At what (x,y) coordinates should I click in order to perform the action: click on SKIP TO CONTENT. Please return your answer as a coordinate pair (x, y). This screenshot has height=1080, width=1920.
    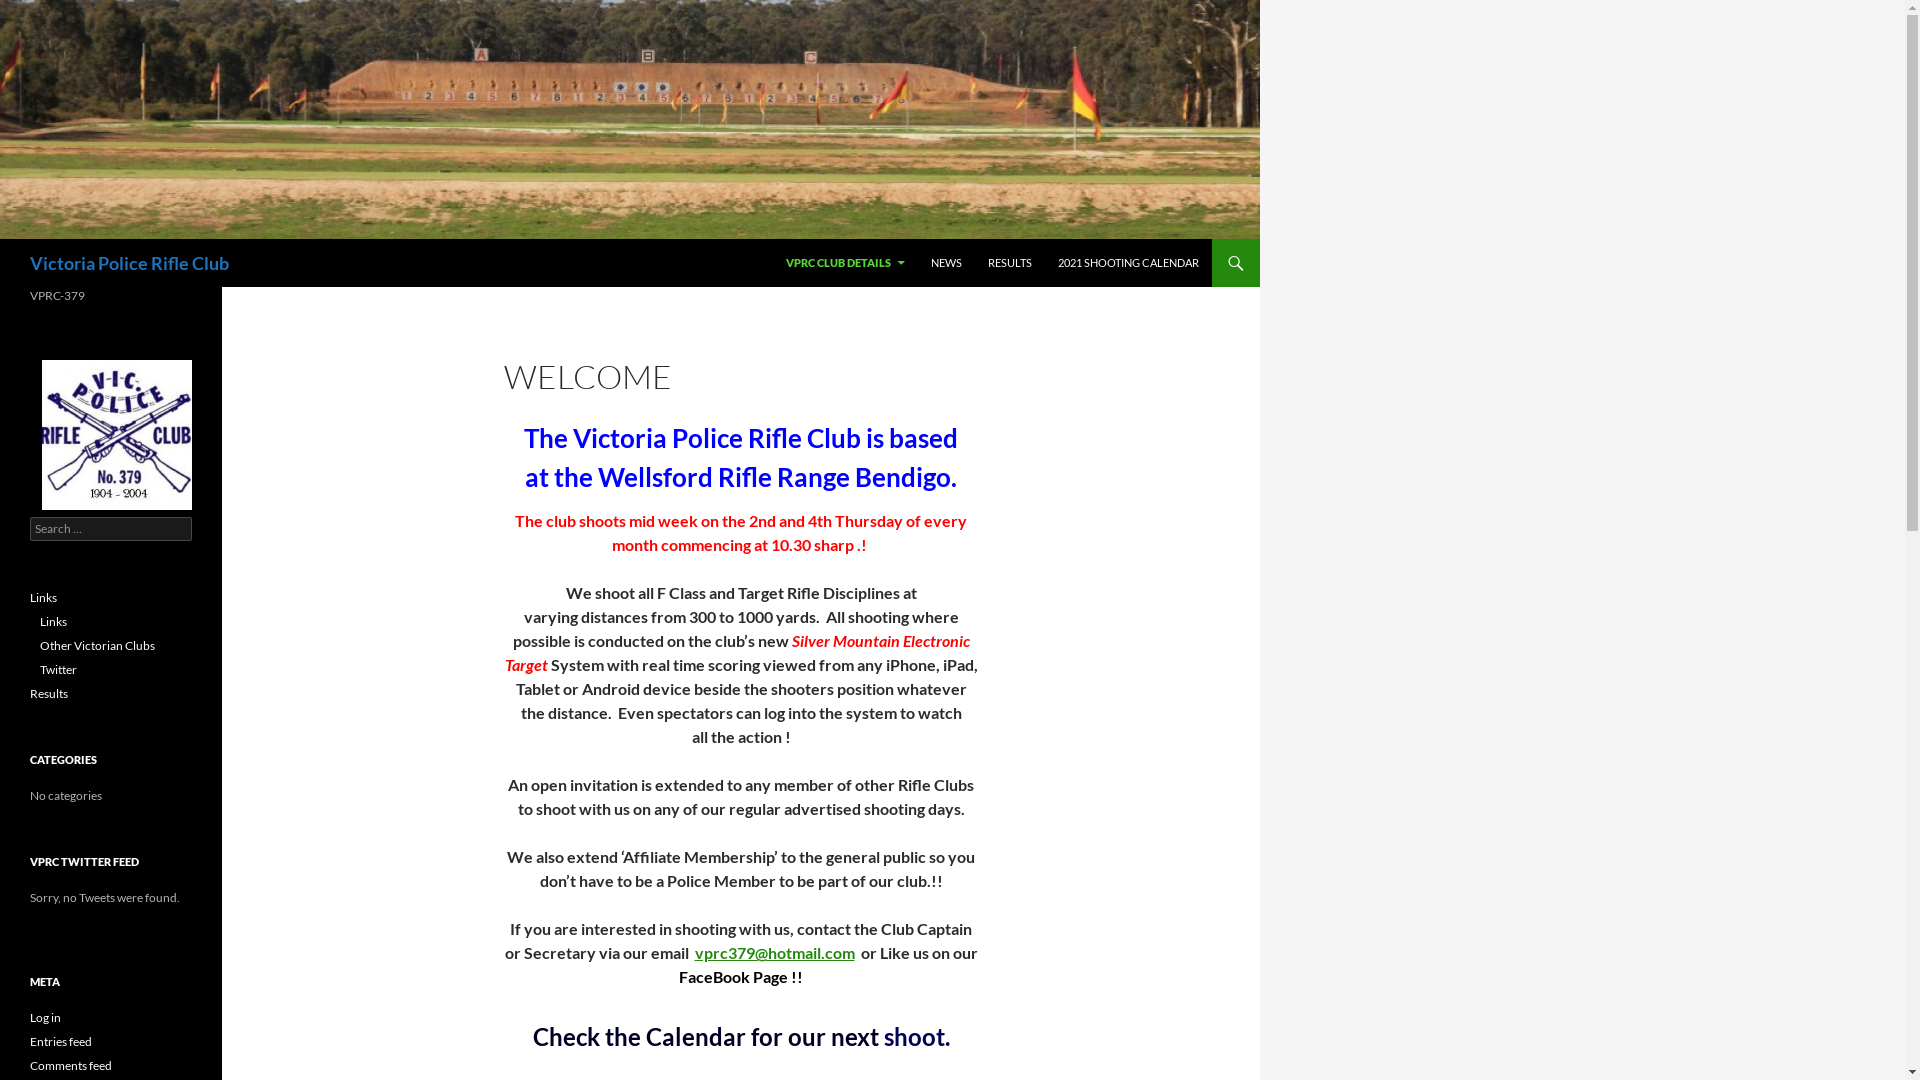
    Looking at the image, I should click on (786, 238).